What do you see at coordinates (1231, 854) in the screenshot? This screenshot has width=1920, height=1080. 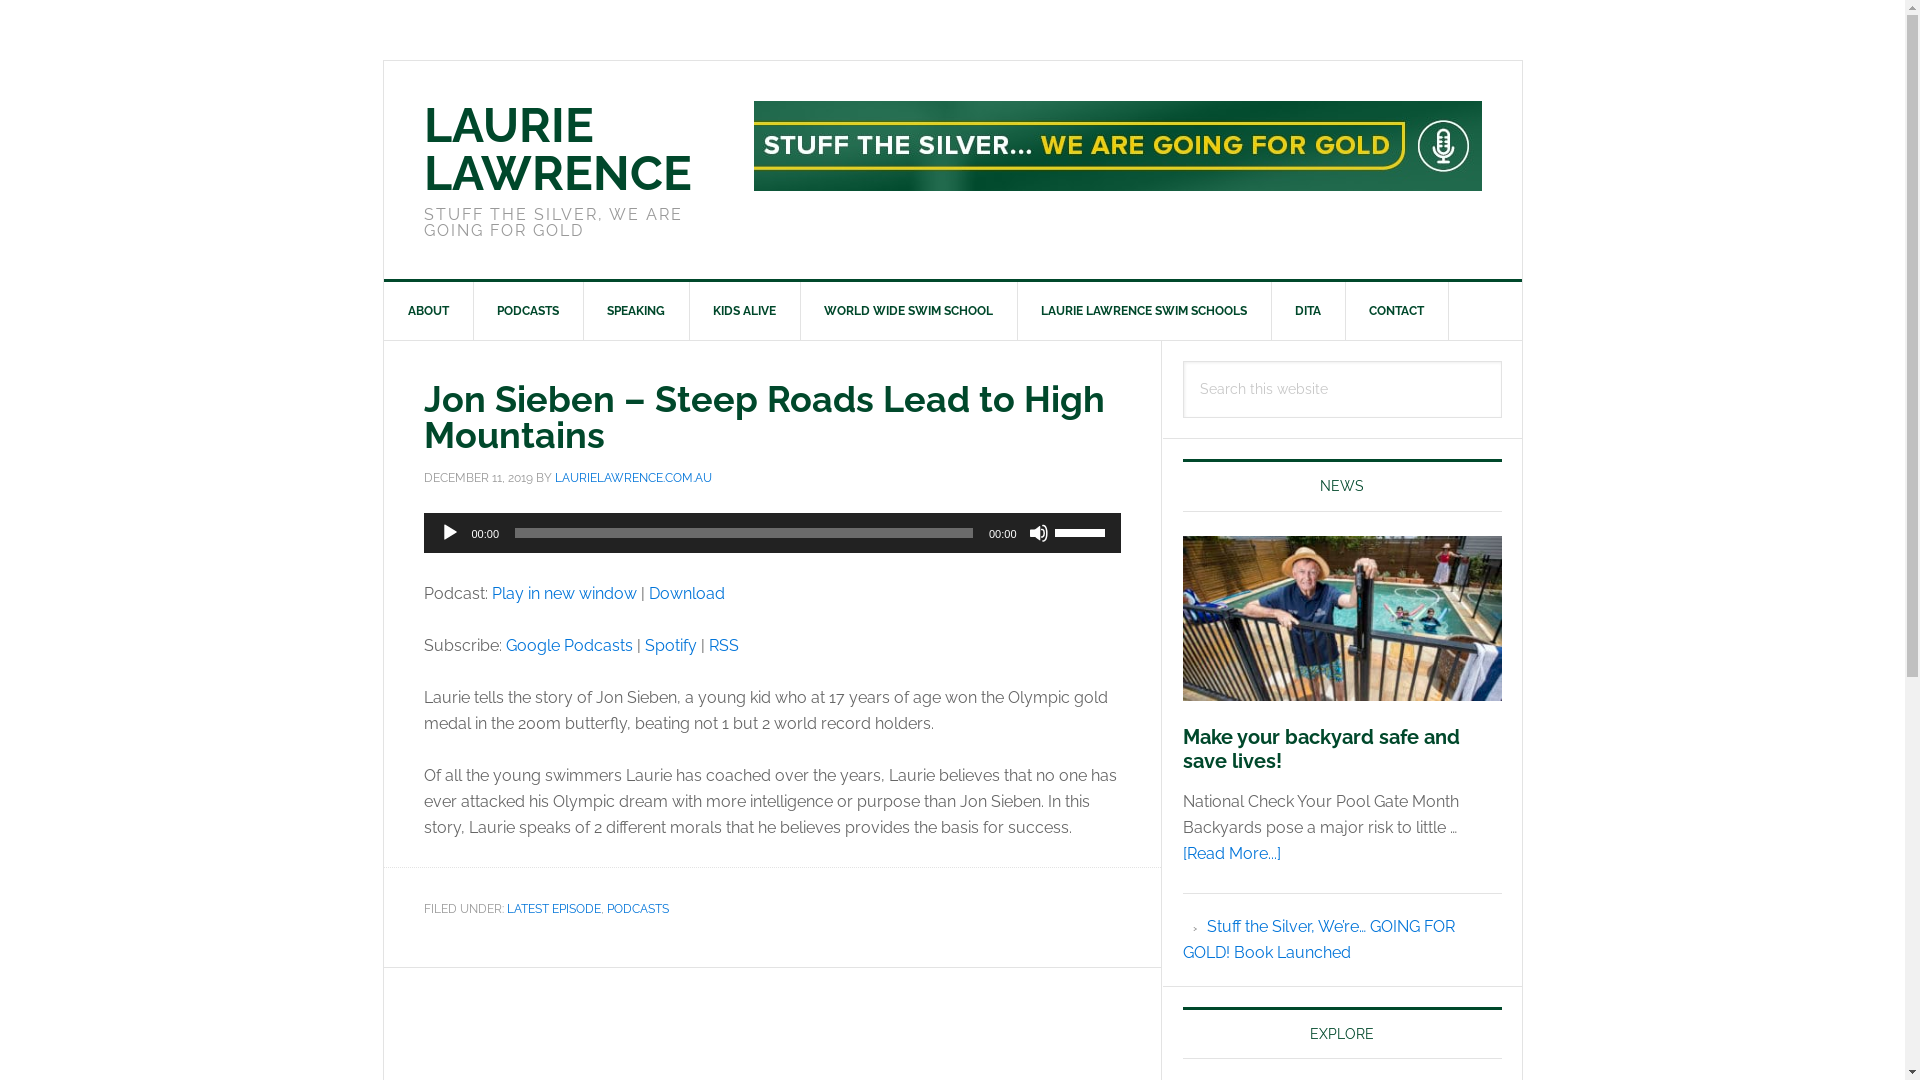 I see `[Read More...]
about Make your backyard safe and save lives!` at bounding box center [1231, 854].